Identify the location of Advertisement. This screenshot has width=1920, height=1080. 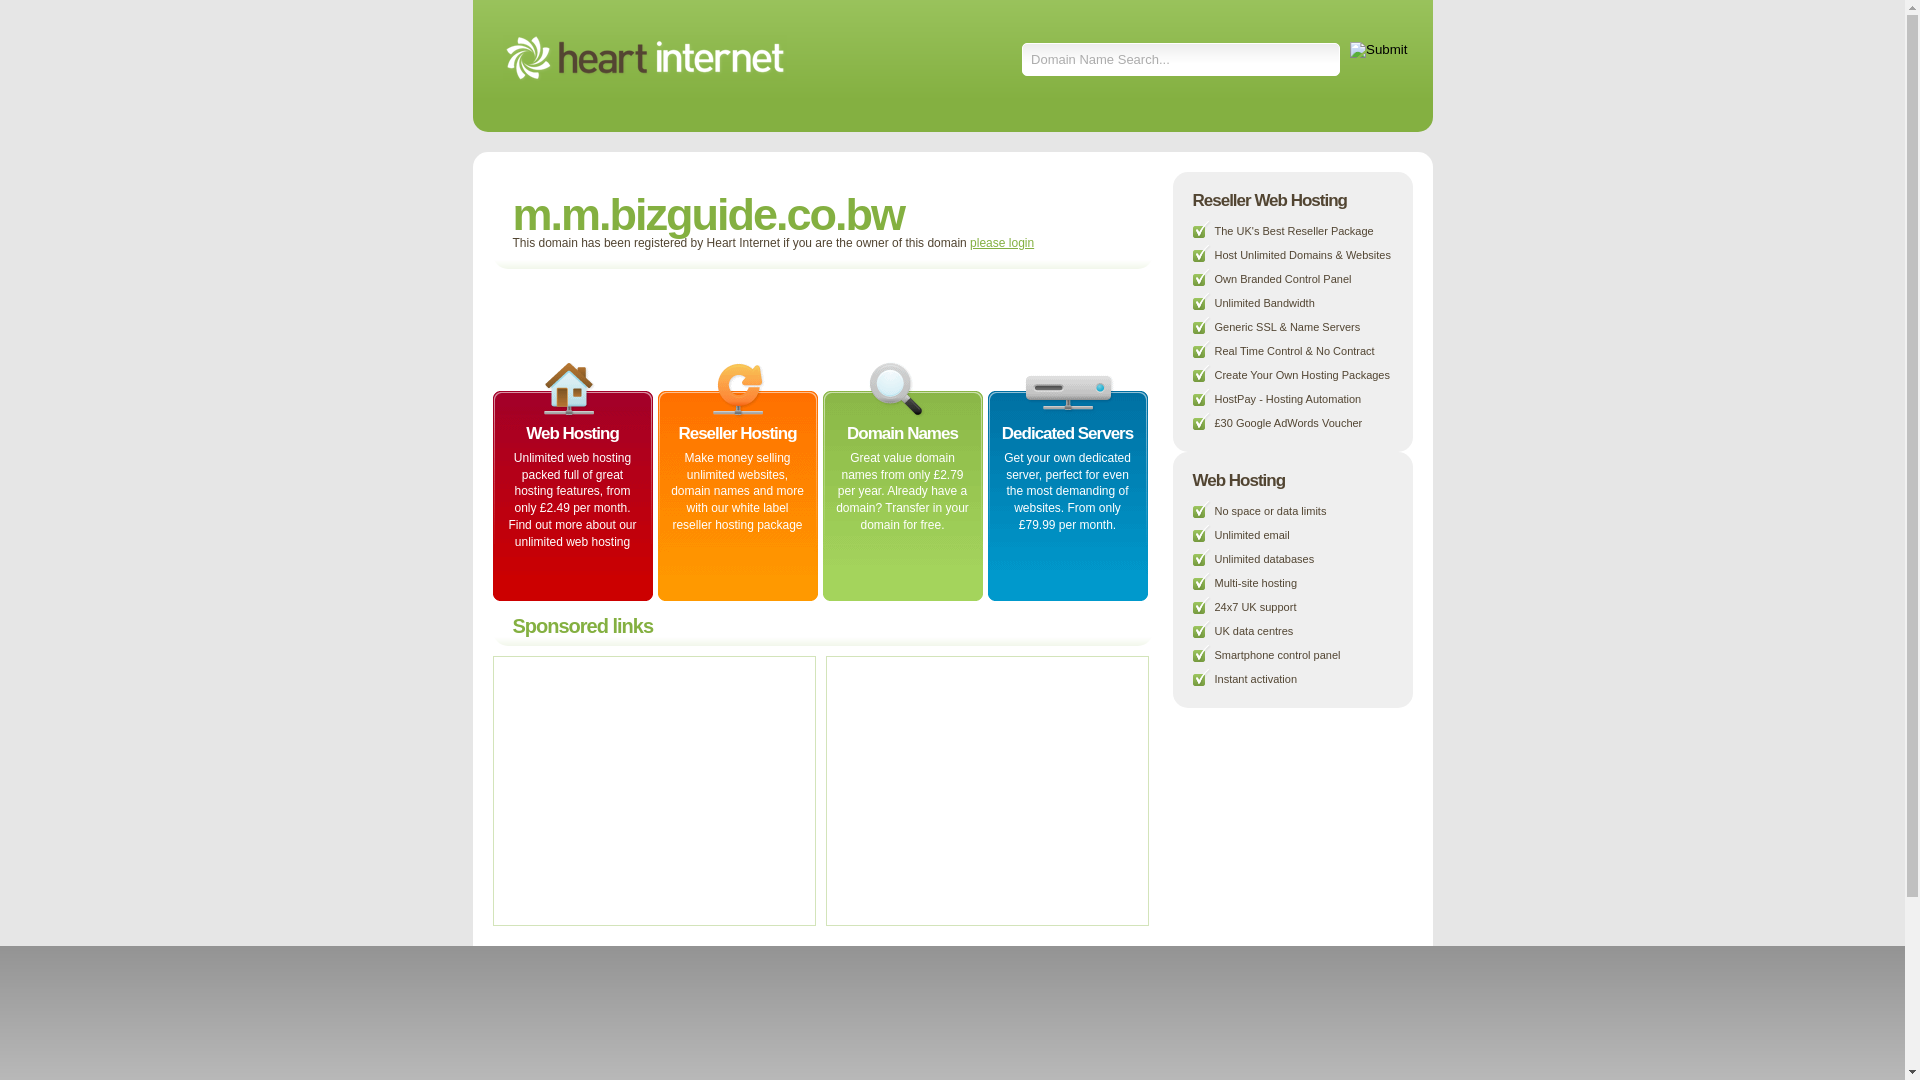
(652, 790).